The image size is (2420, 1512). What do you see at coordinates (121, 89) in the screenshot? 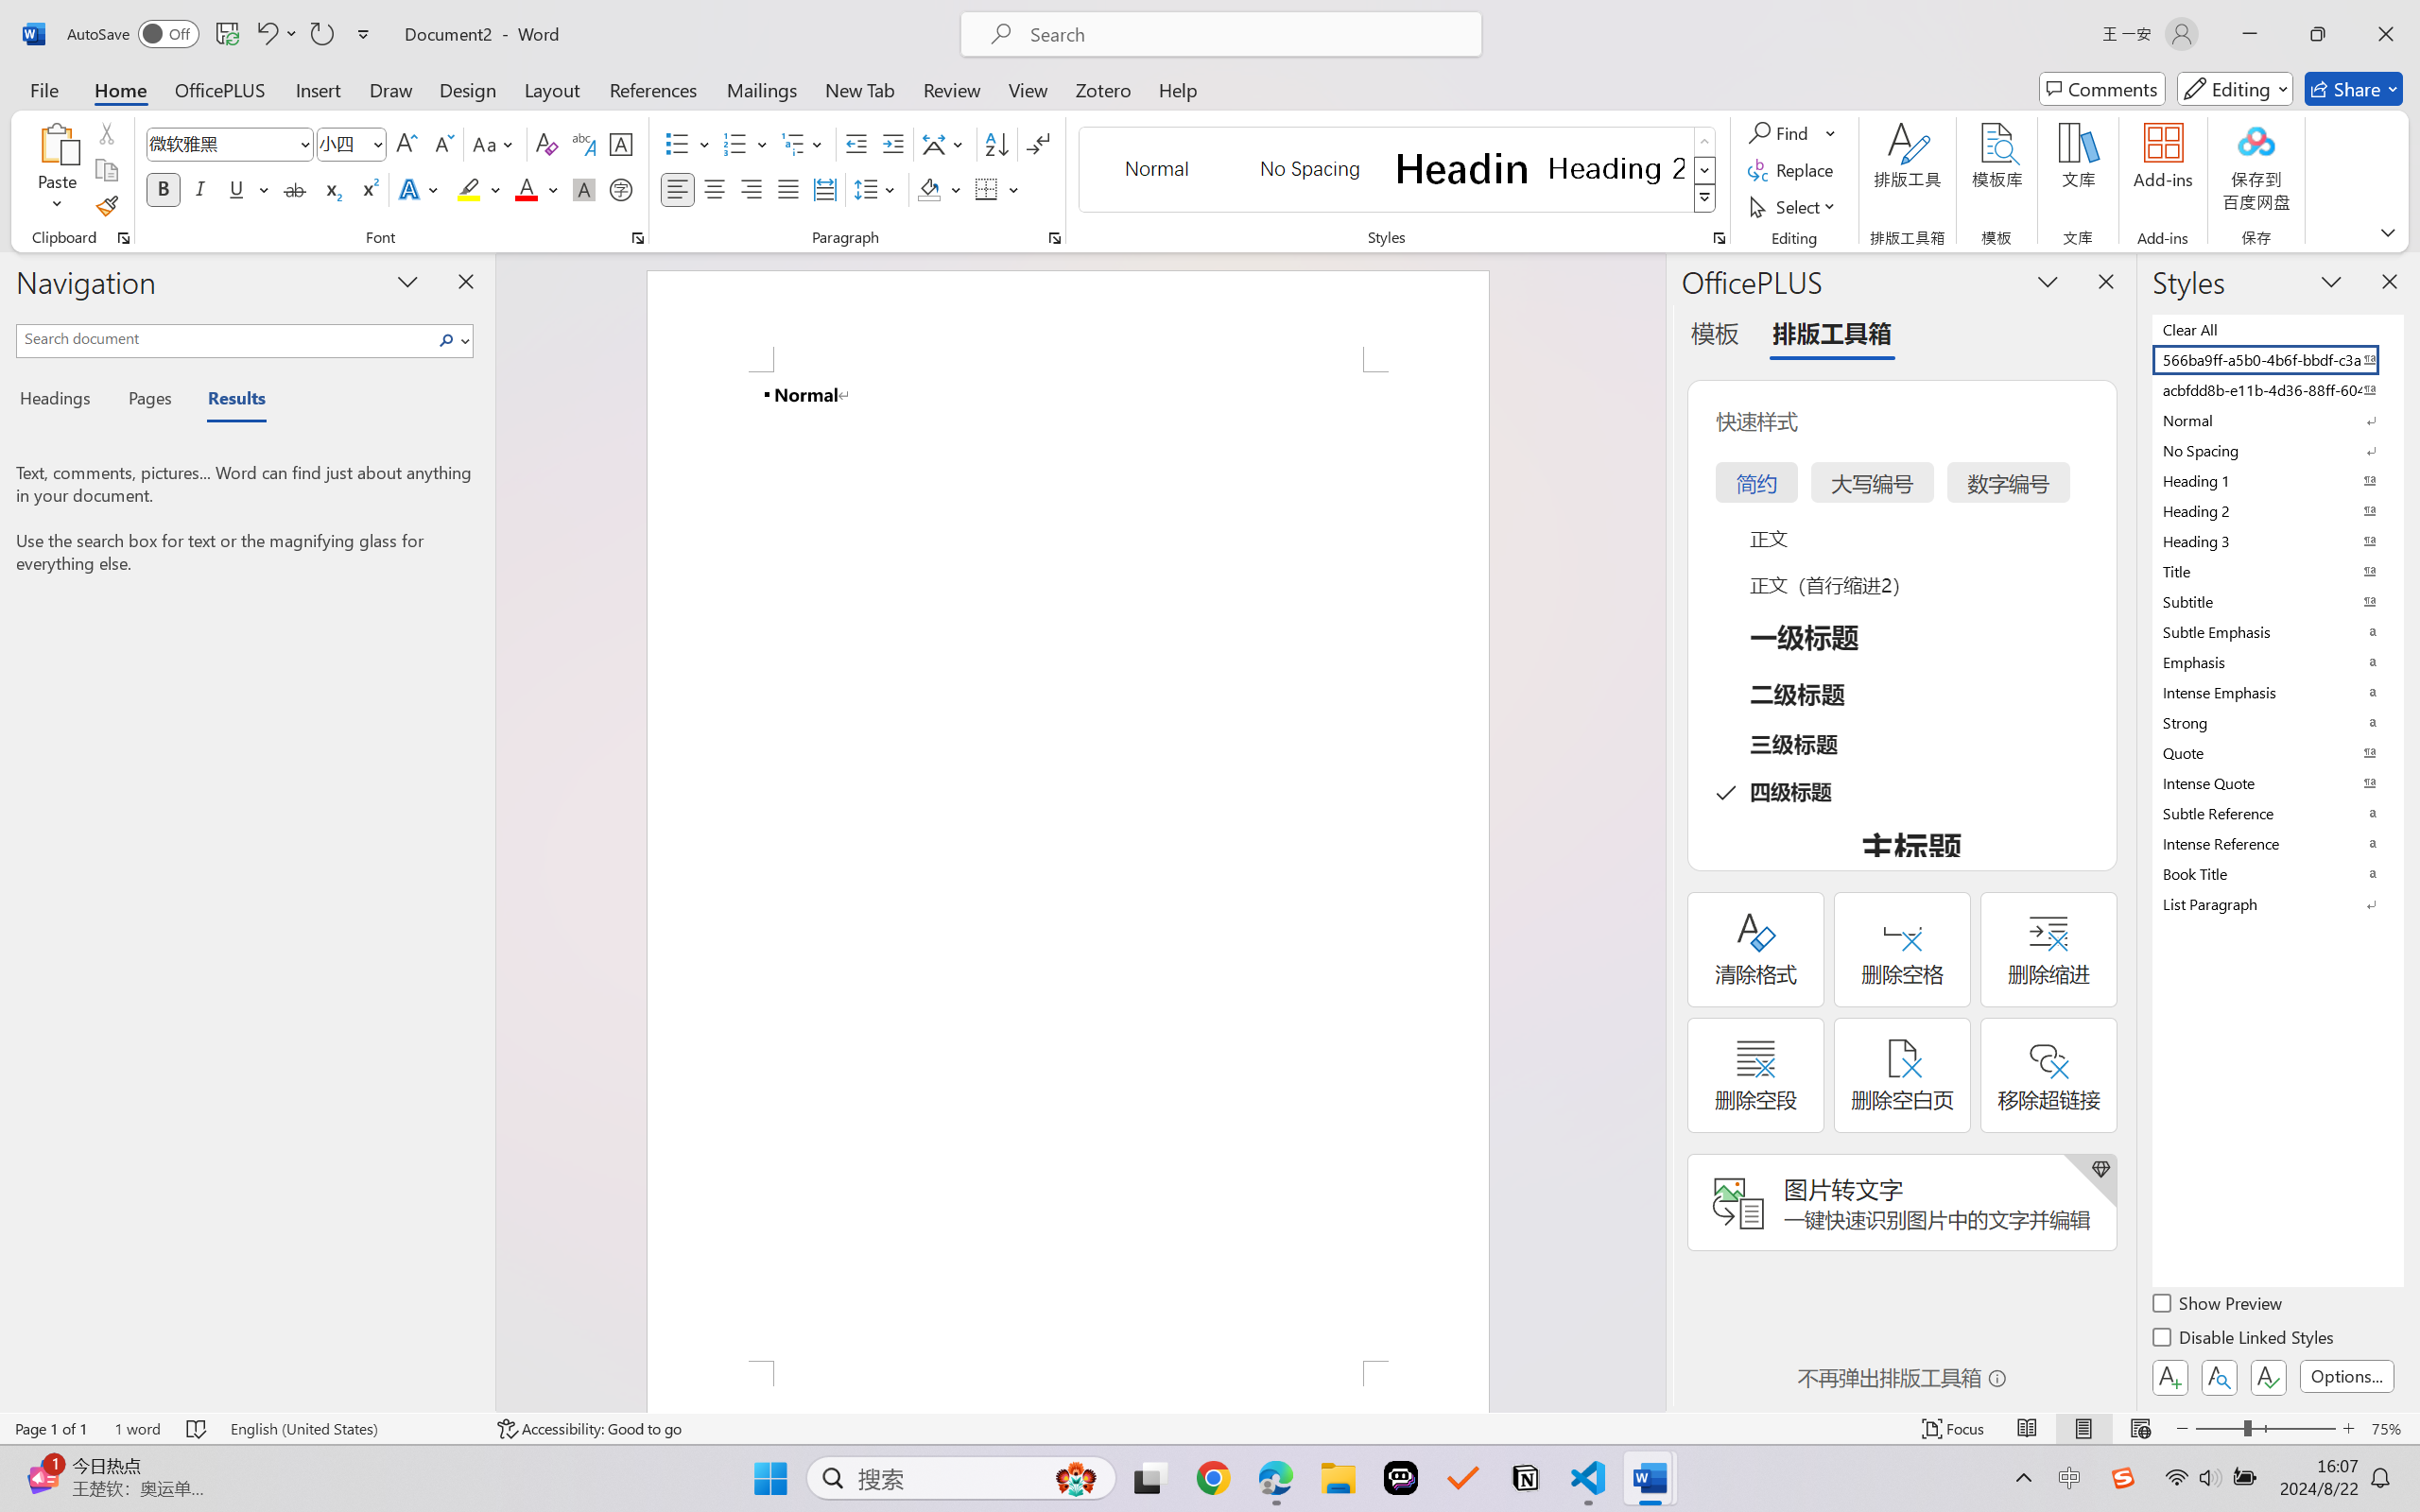
I see `Home` at bounding box center [121, 89].